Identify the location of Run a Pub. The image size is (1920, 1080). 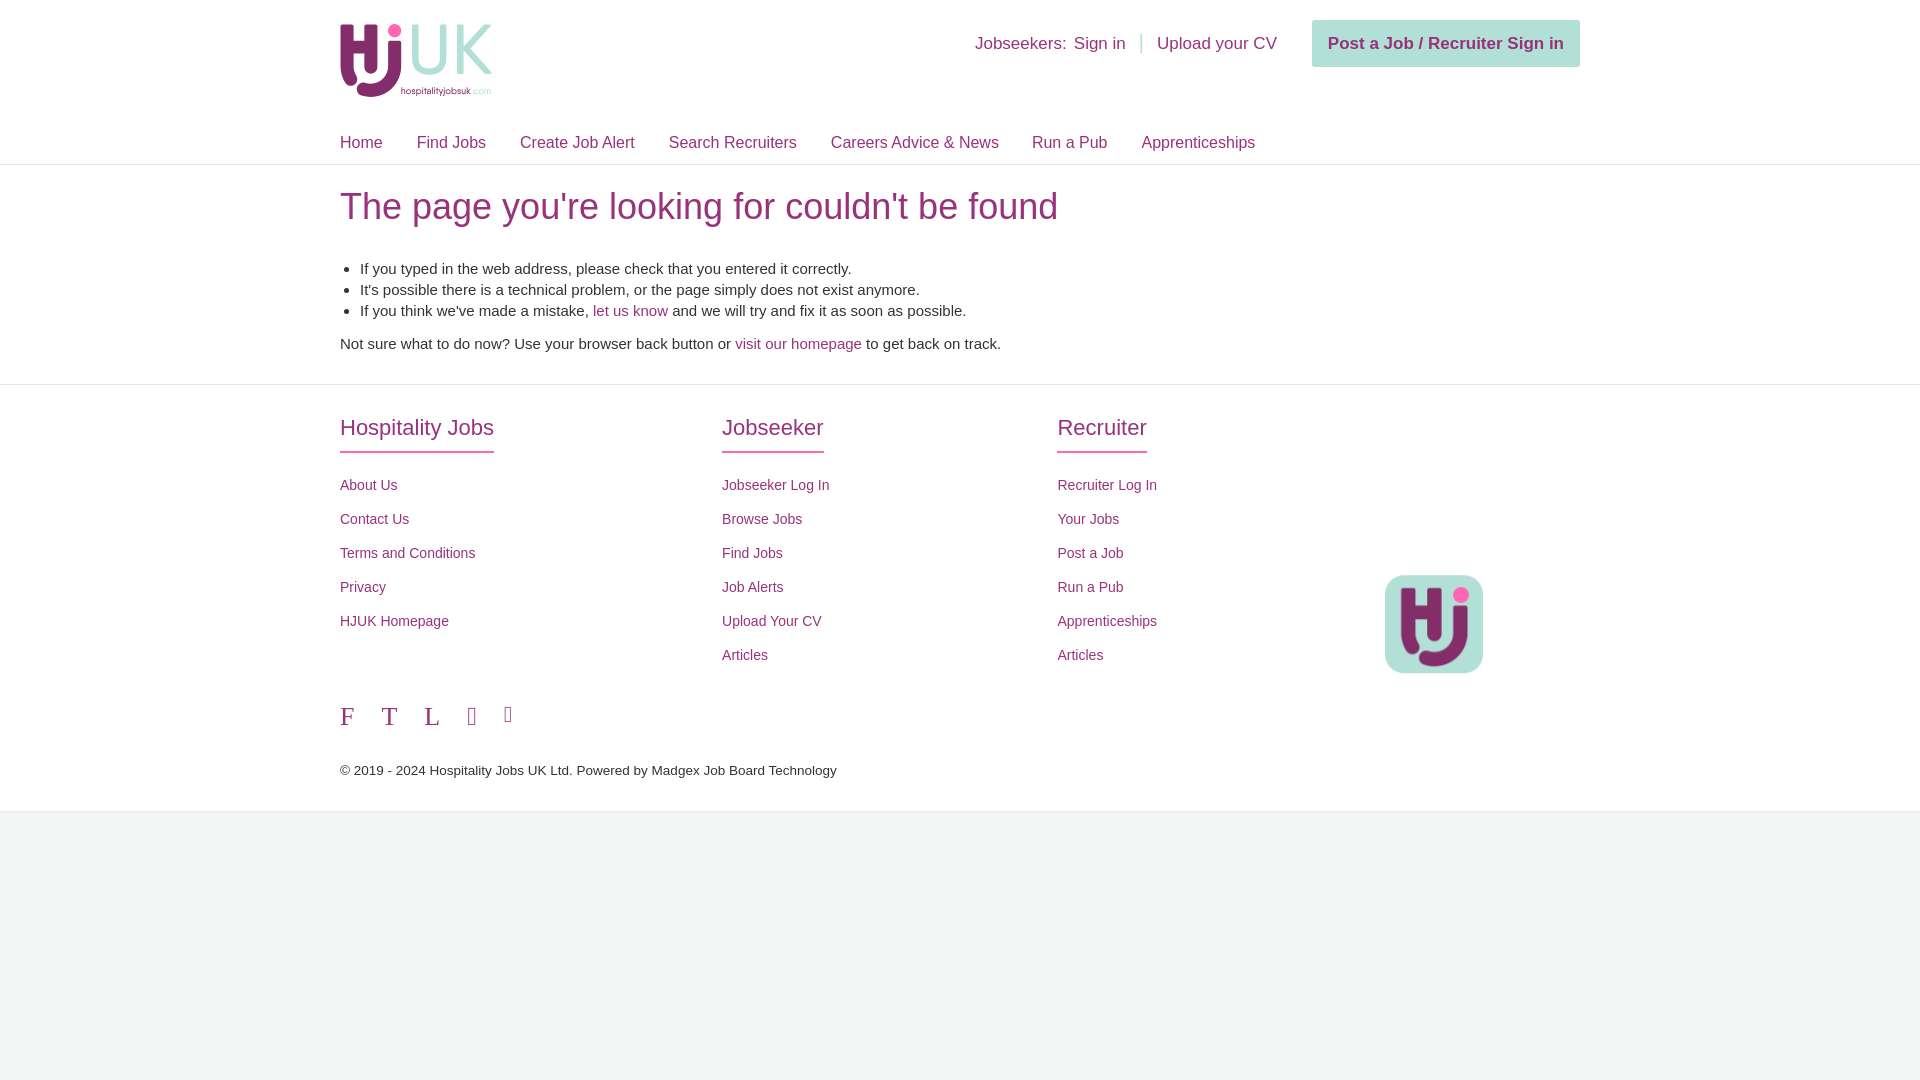
(1090, 586).